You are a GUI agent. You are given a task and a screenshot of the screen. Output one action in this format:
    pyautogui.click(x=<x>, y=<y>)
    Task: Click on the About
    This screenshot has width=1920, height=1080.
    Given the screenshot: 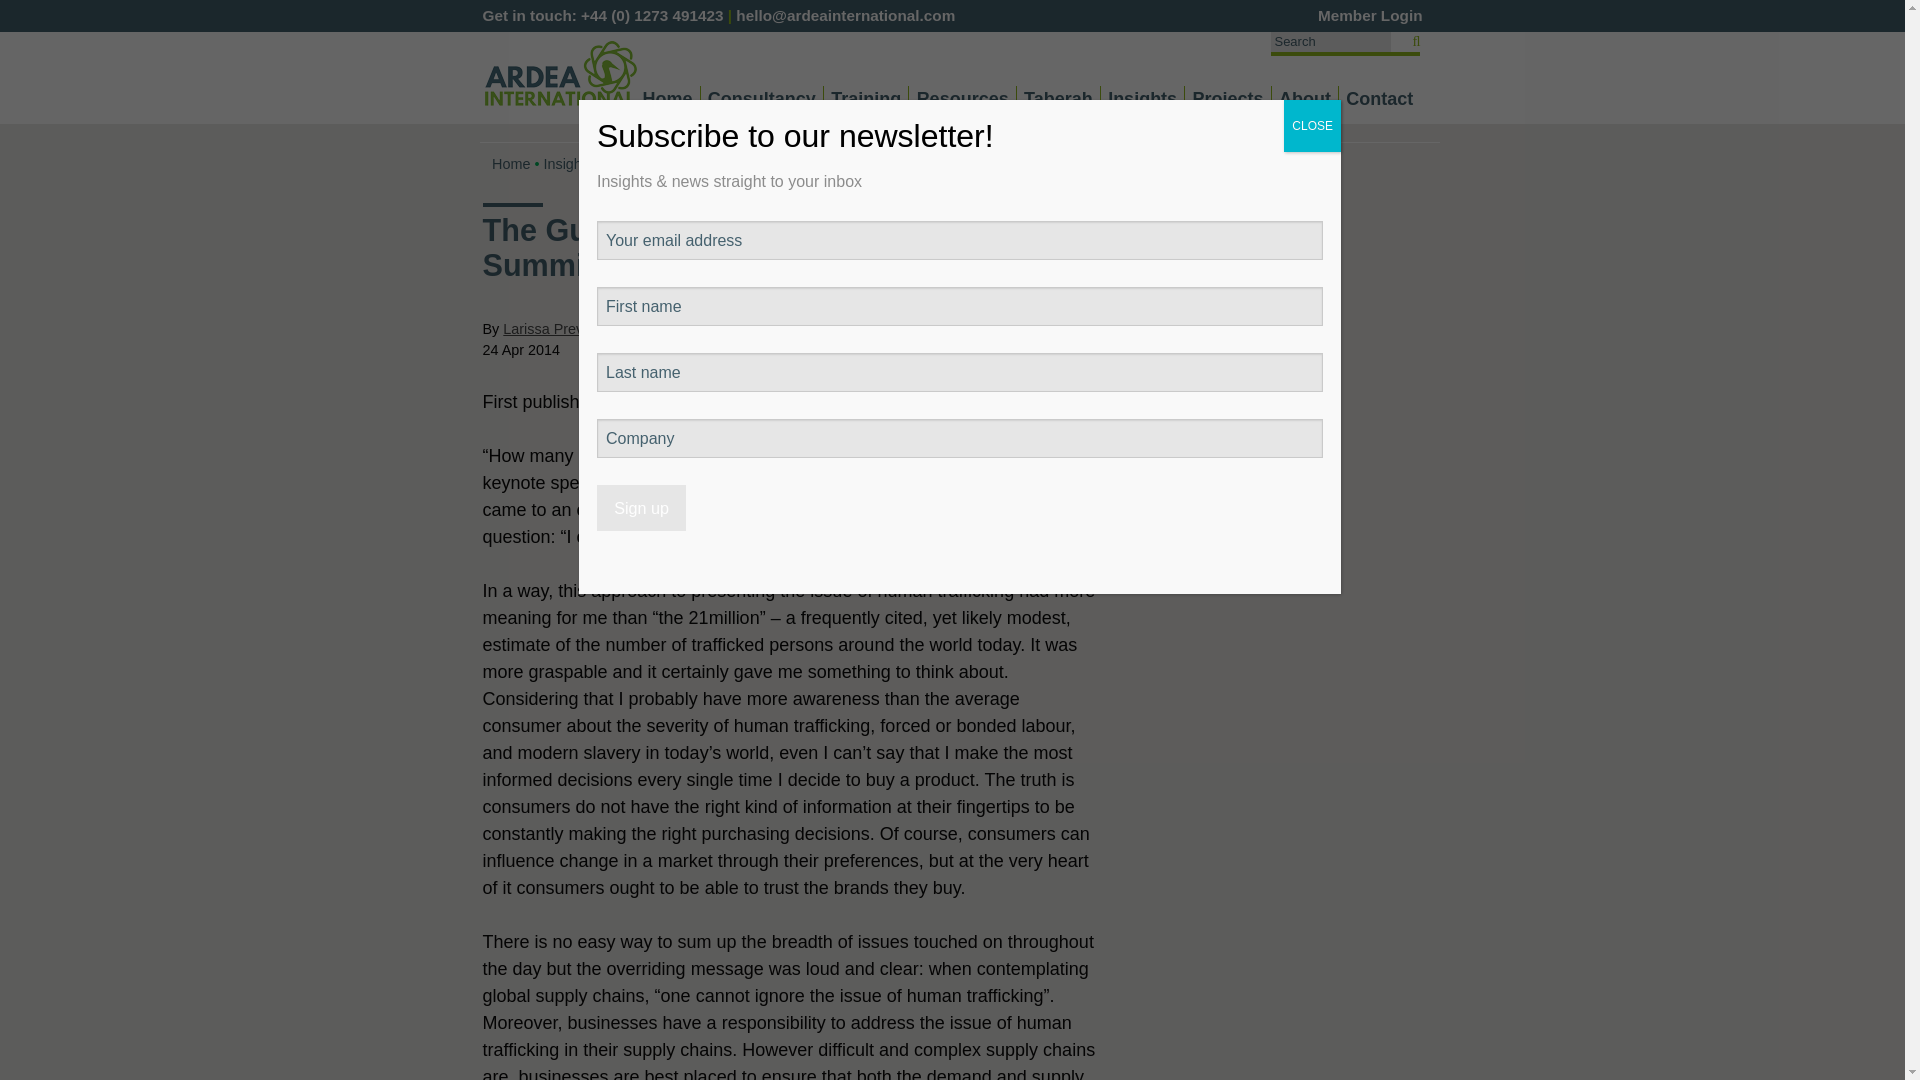 What is the action you would take?
    pyautogui.click(x=1304, y=99)
    